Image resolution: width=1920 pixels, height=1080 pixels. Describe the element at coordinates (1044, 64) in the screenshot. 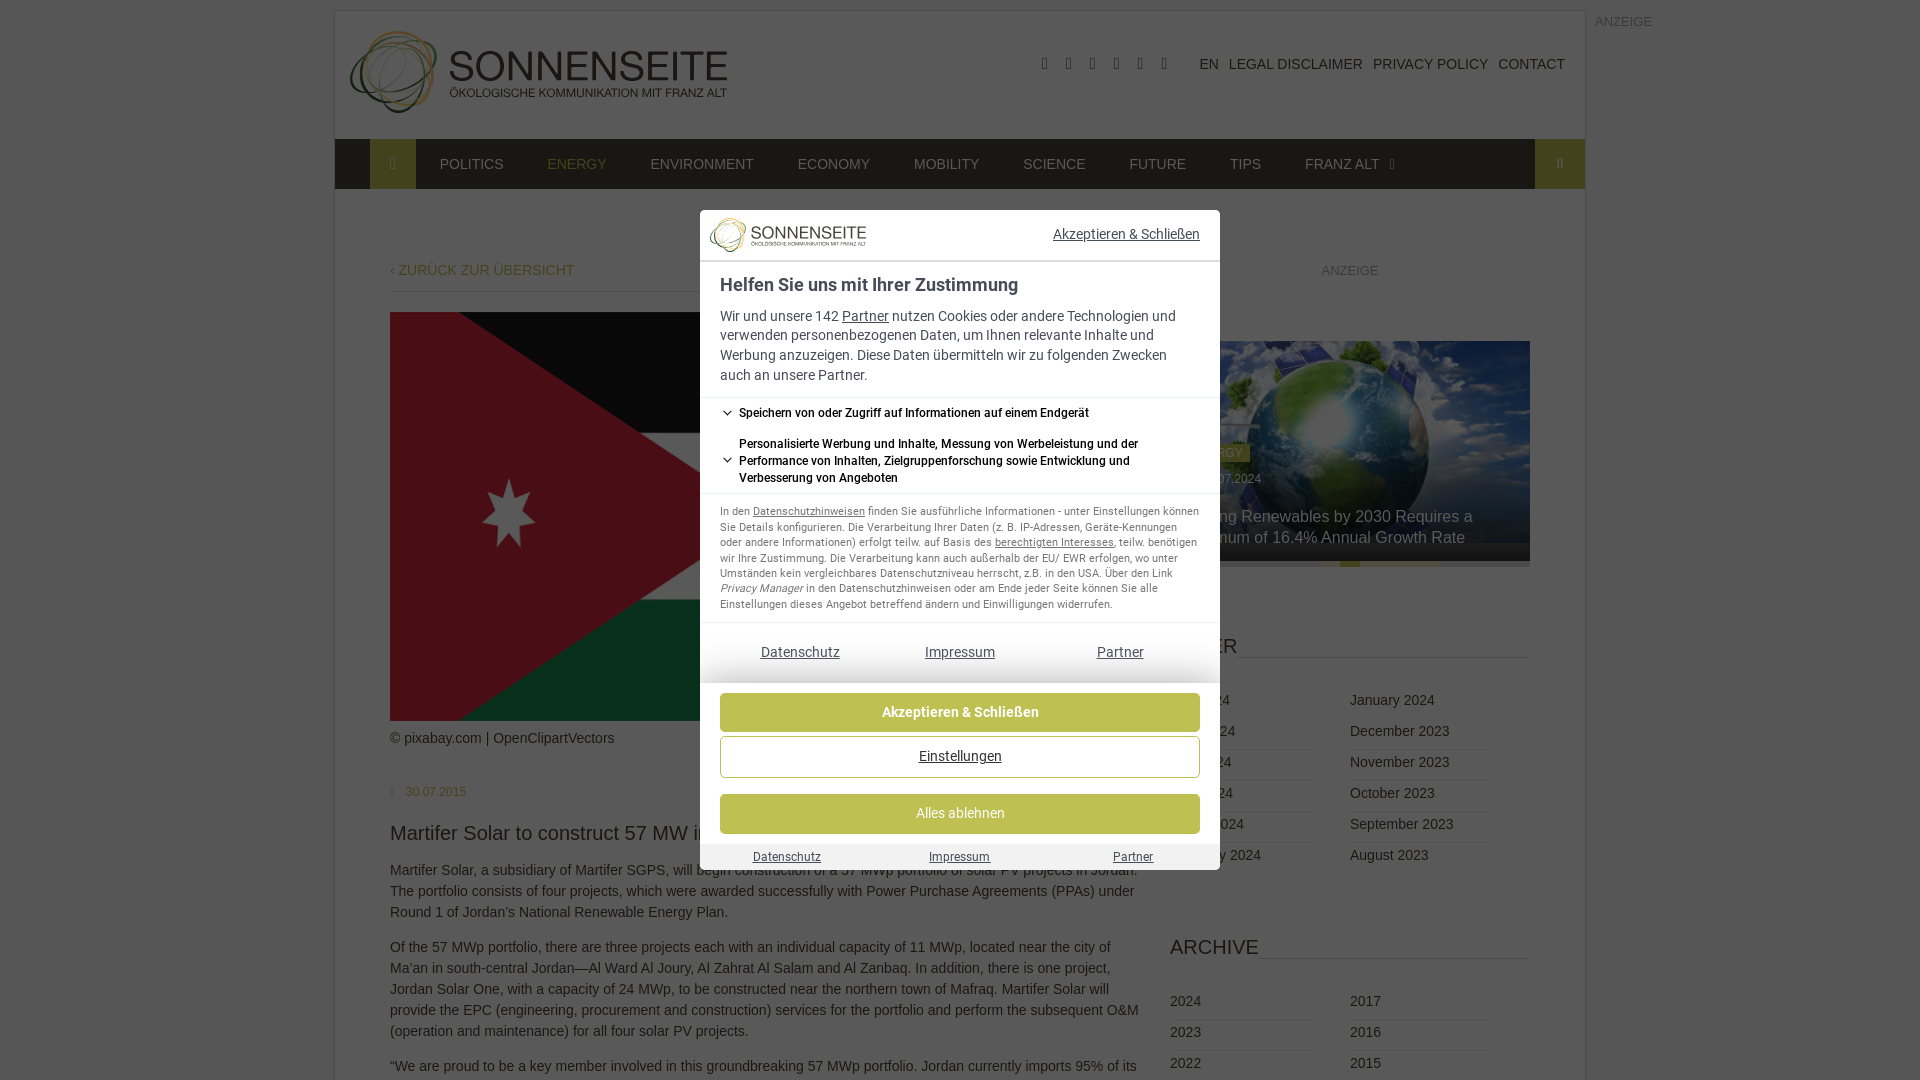

I see `facebook` at that location.